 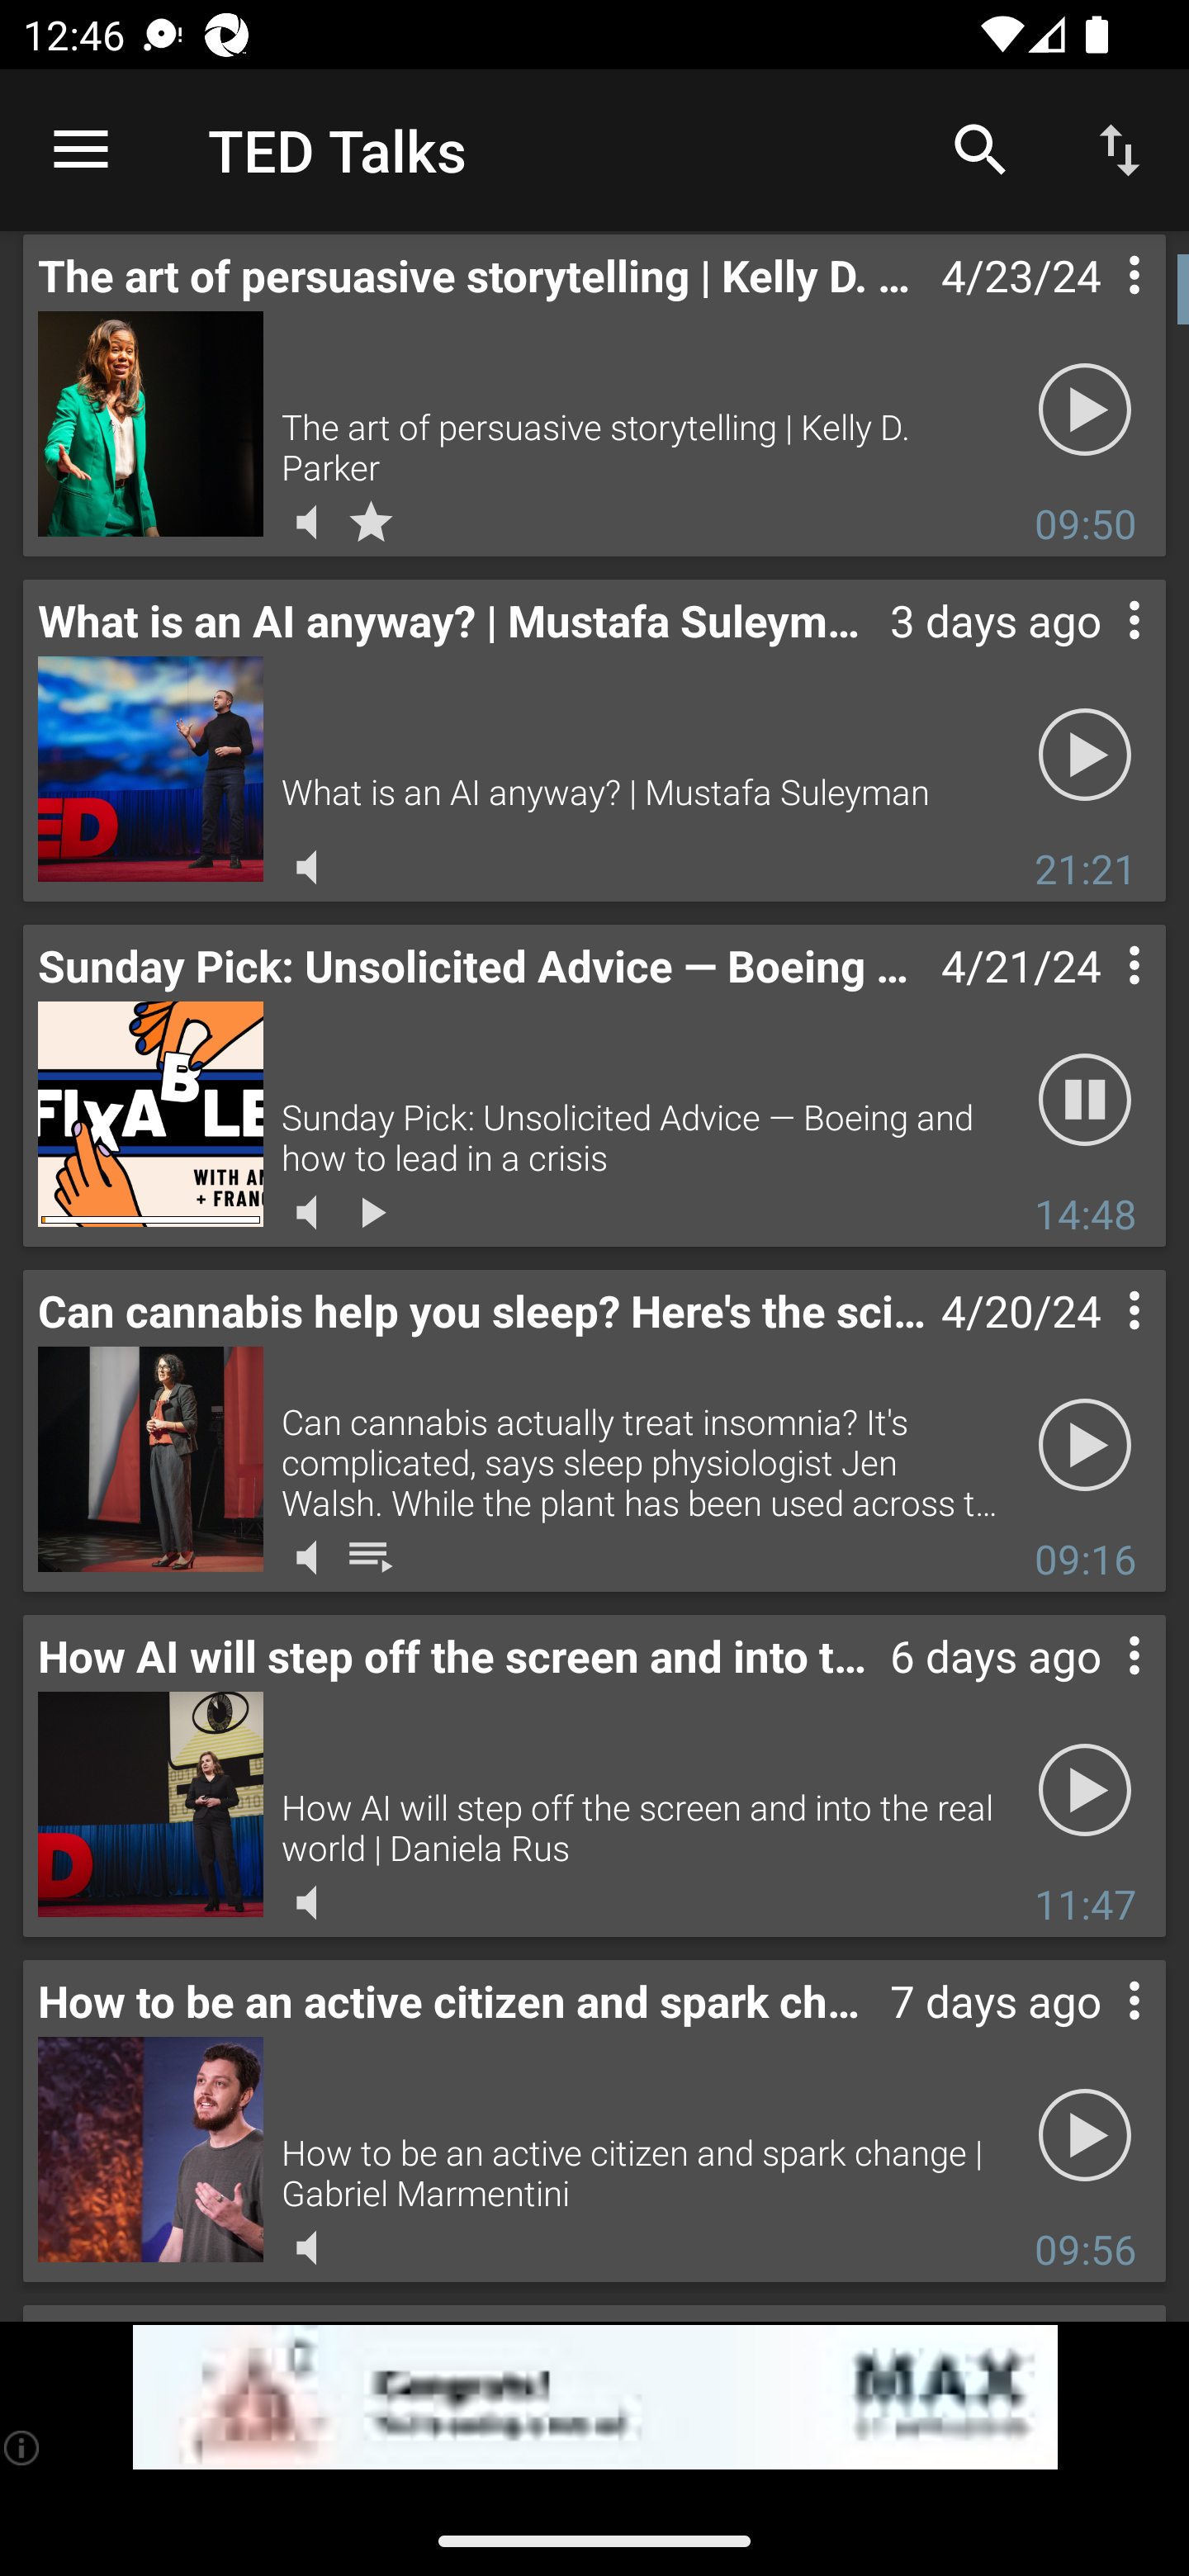 What do you see at coordinates (594, 2398) in the screenshot?
I see `app-monetization` at bounding box center [594, 2398].